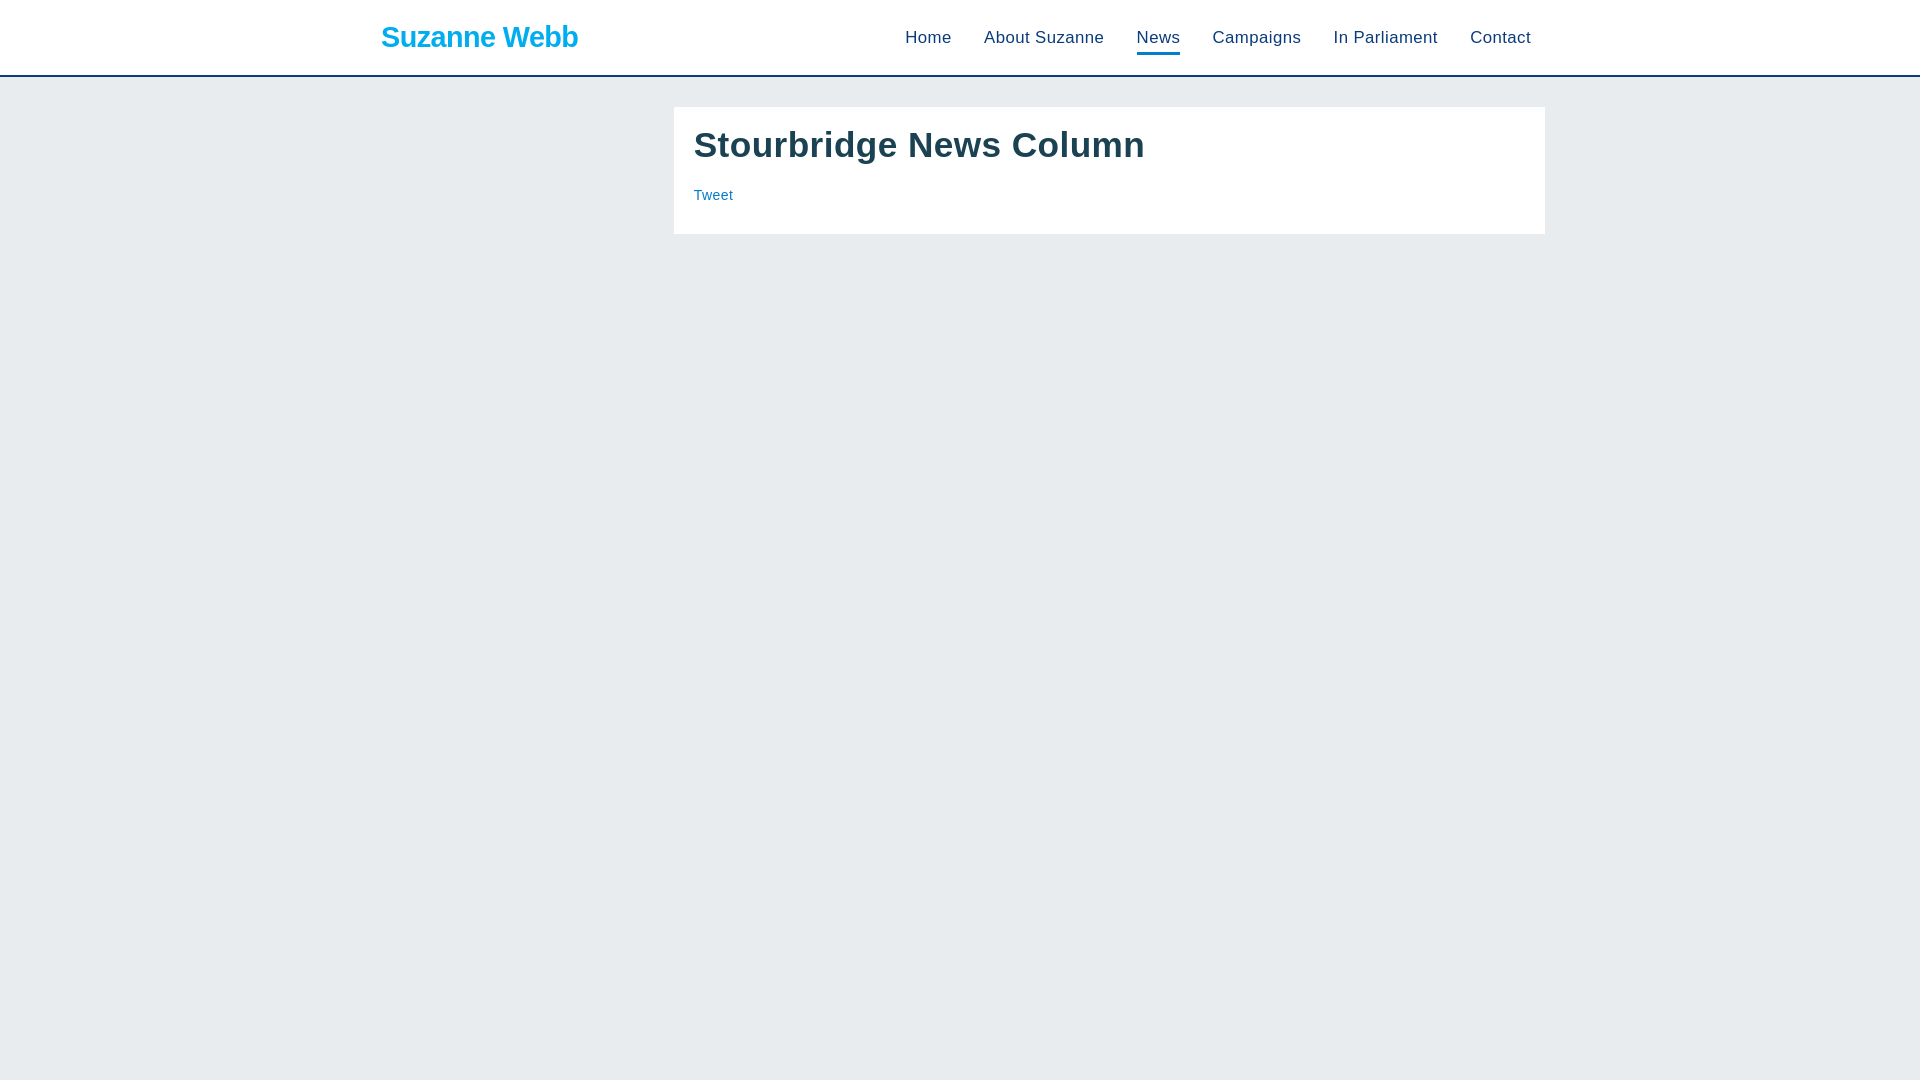 The width and height of the screenshot is (1920, 1080). I want to click on Contact, so click(1500, 38).